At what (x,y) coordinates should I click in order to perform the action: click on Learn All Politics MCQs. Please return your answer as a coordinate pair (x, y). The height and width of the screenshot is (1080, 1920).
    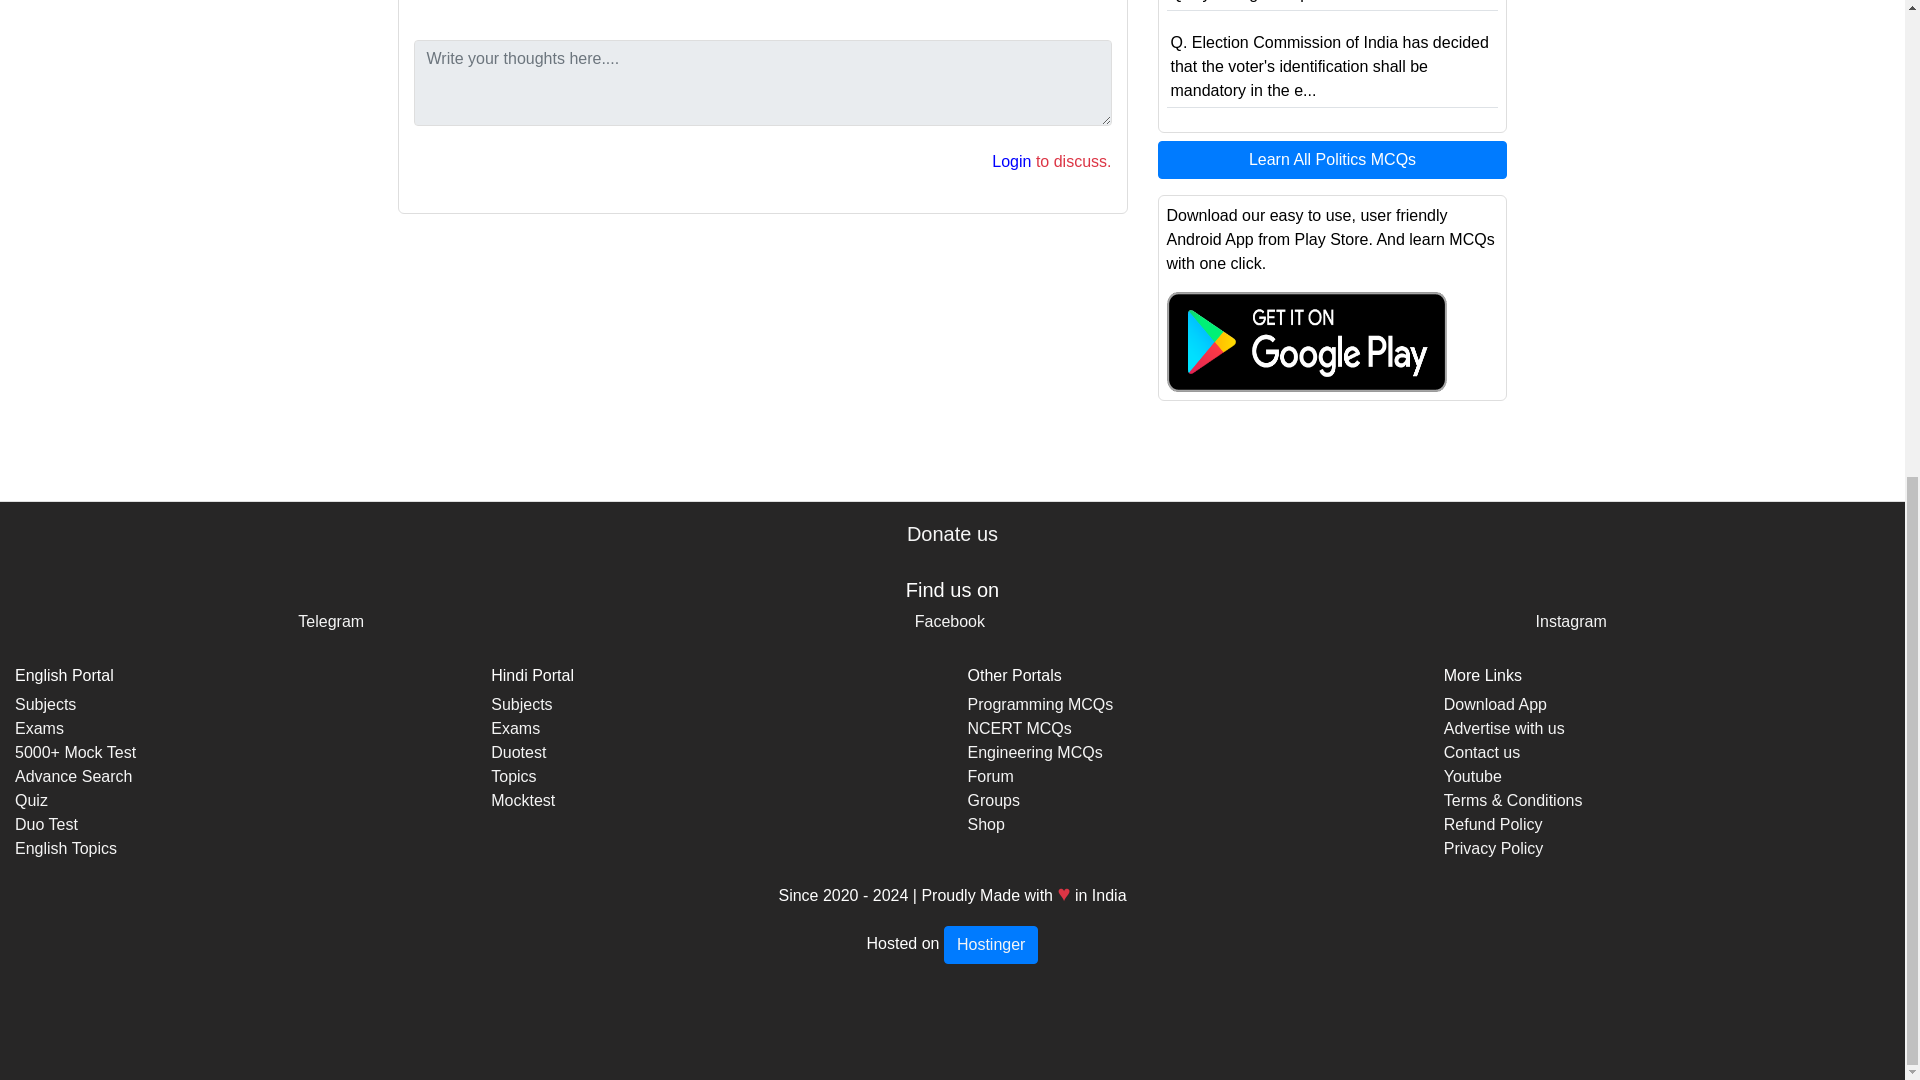
    Looking at the image, I should click on (1332, 160).